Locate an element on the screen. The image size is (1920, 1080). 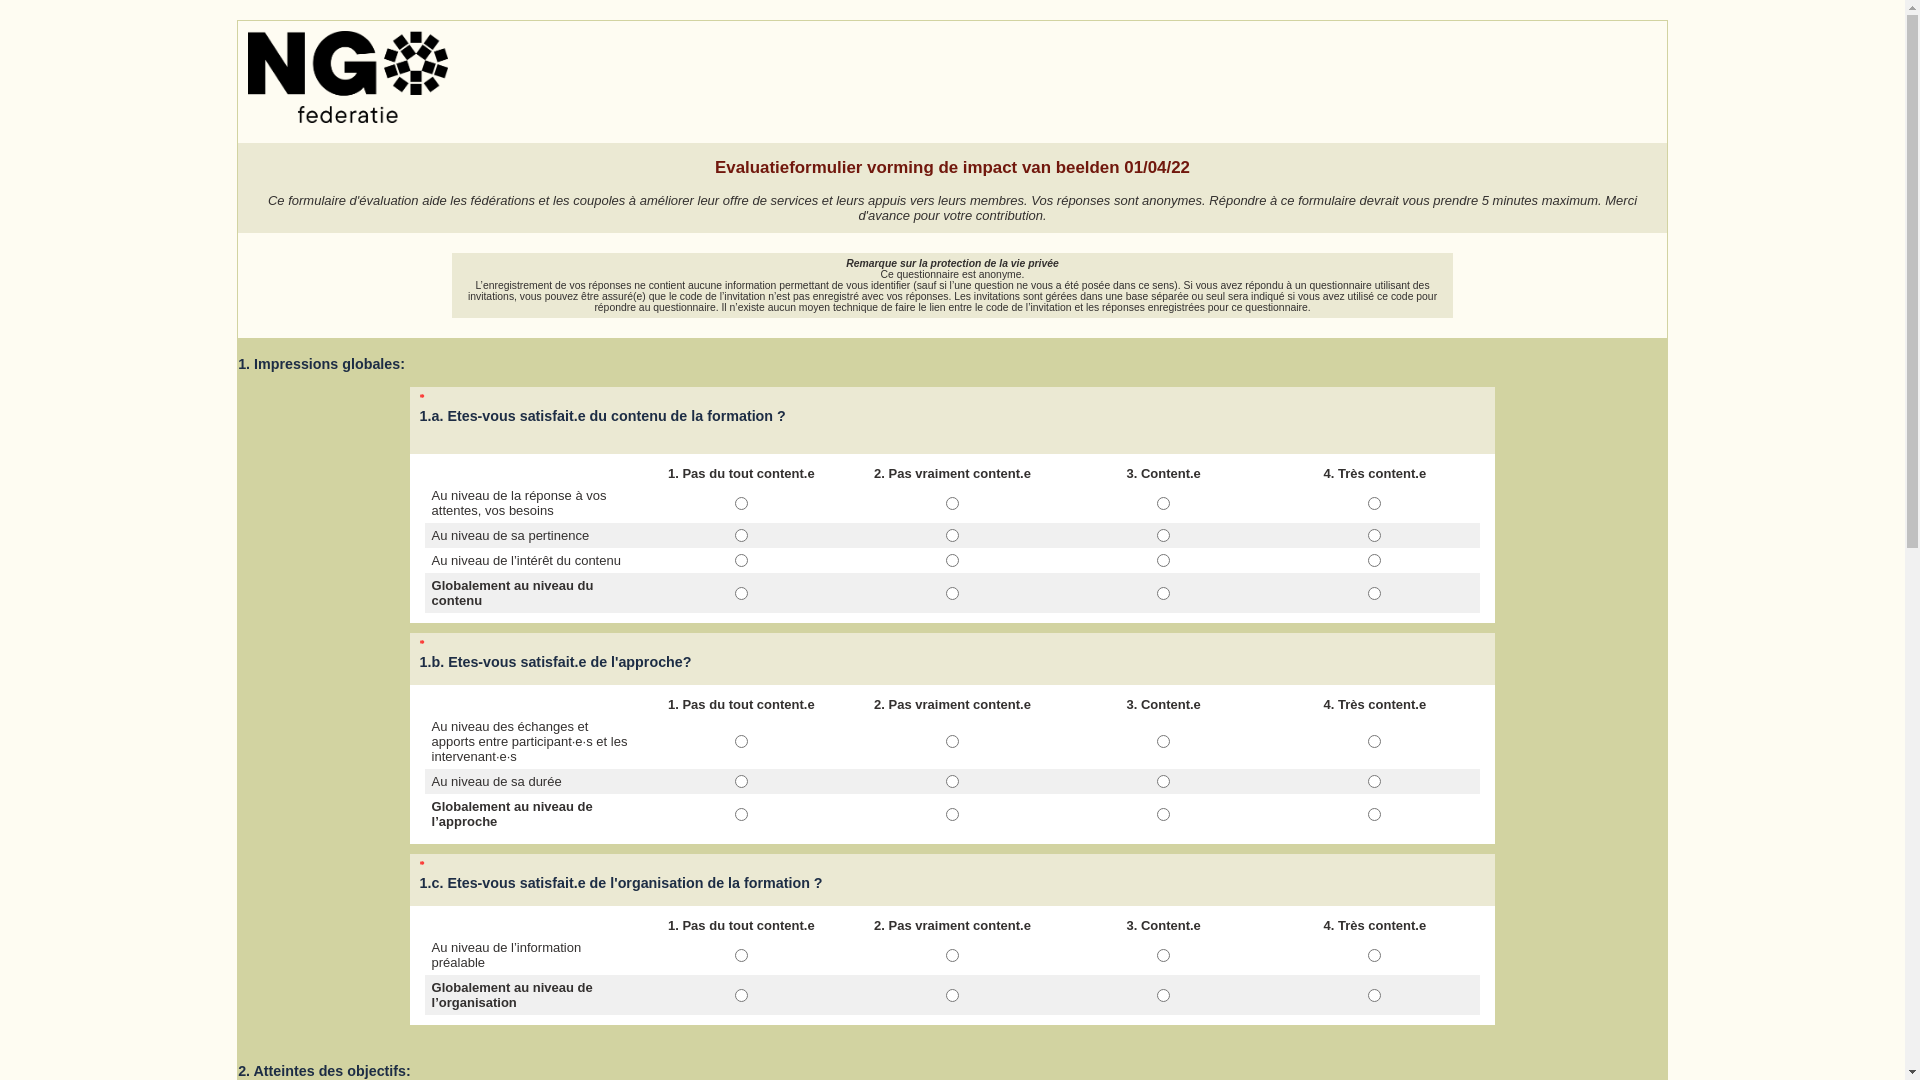
A4 is located at coordinates (1374, 814).